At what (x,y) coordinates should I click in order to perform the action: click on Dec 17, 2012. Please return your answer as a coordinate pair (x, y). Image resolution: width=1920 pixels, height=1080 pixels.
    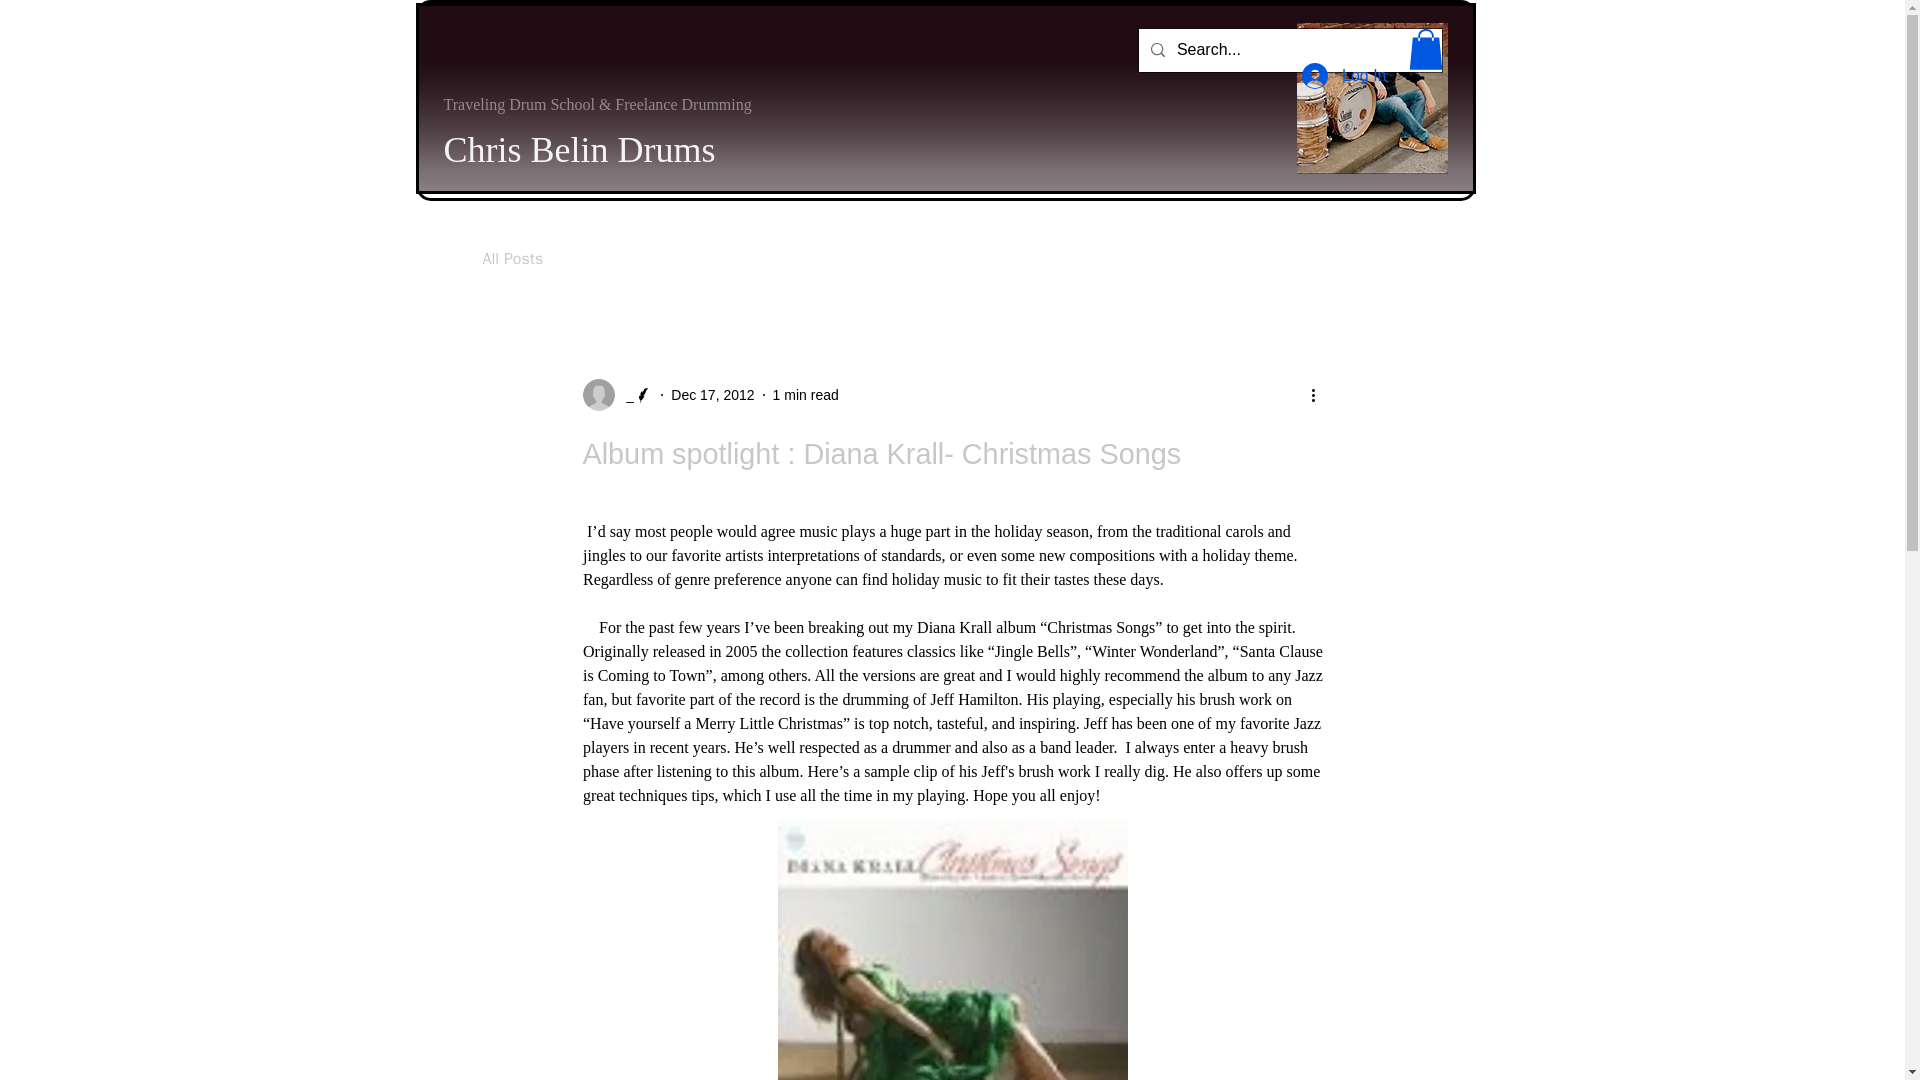
    Looking at the image, I should click on (712, 393).